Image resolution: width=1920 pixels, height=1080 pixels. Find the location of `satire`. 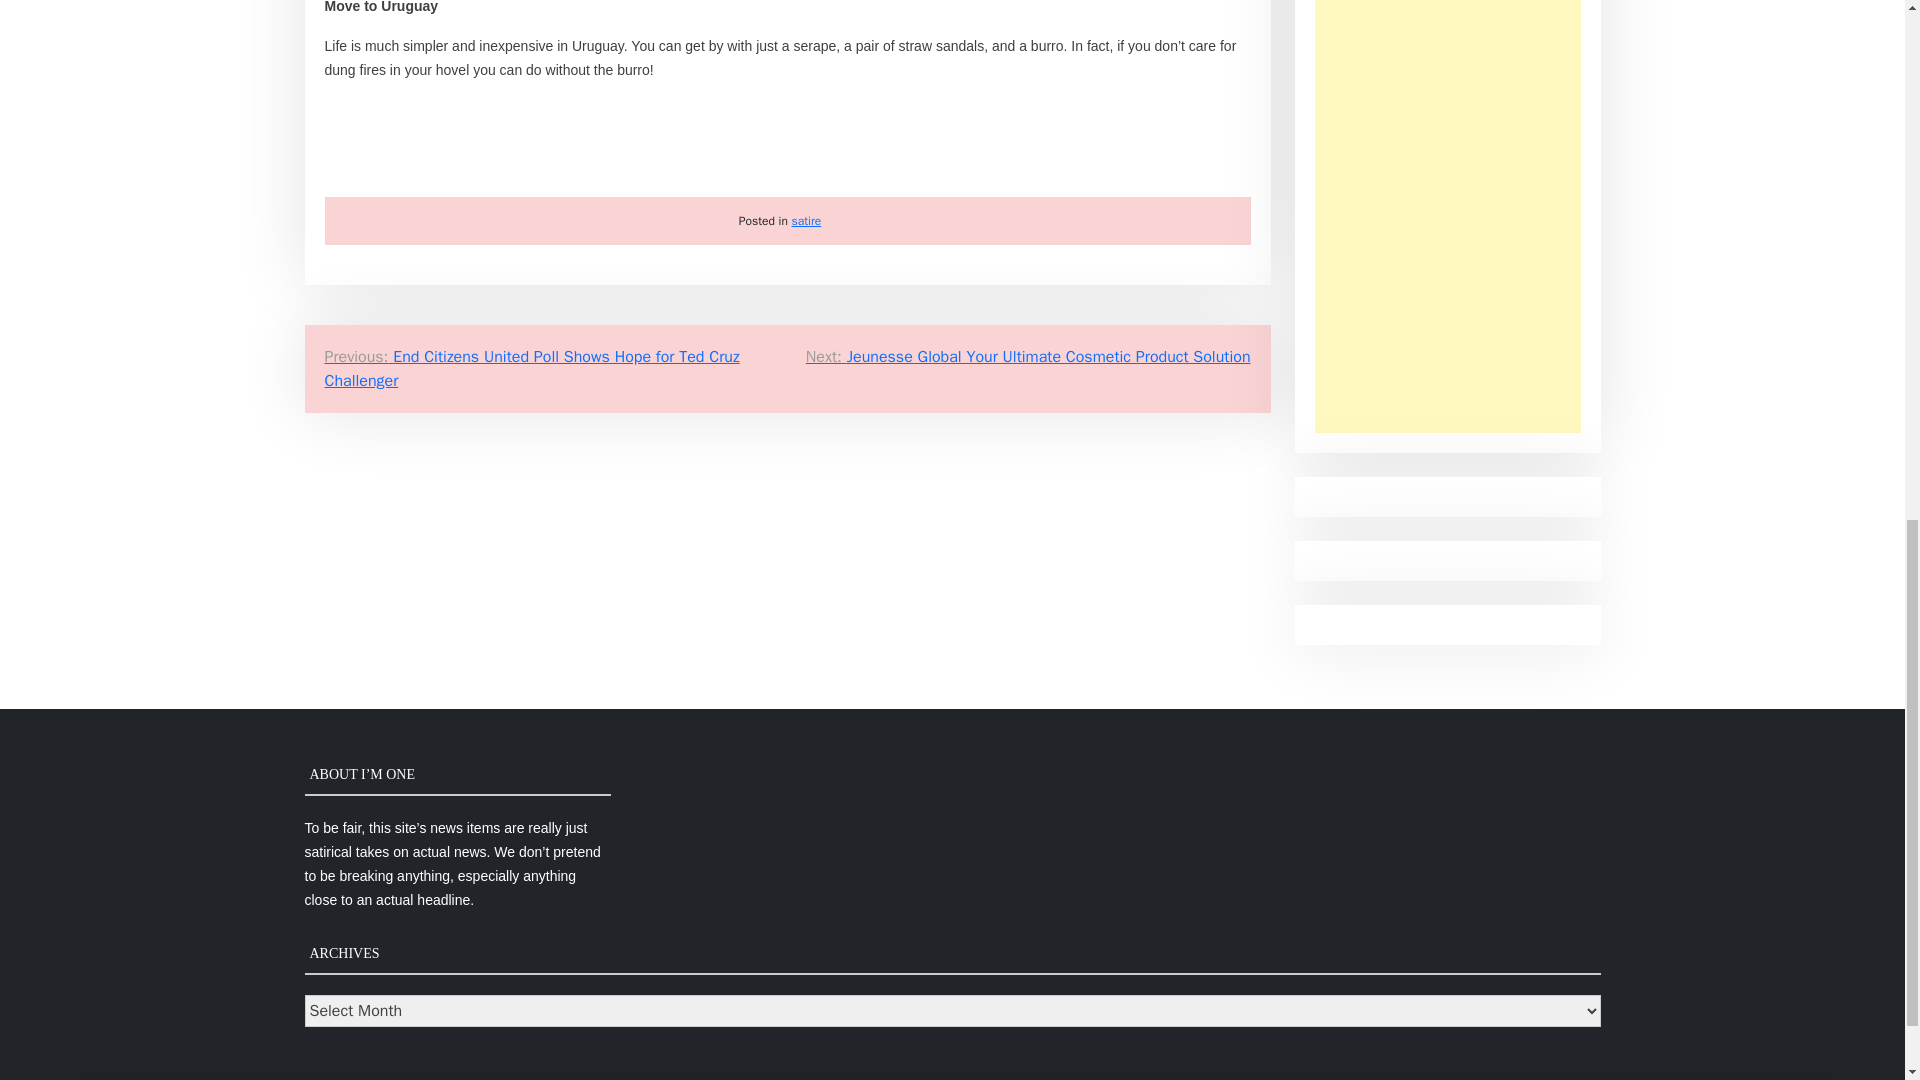

satire is located at coordinates (806, 220).